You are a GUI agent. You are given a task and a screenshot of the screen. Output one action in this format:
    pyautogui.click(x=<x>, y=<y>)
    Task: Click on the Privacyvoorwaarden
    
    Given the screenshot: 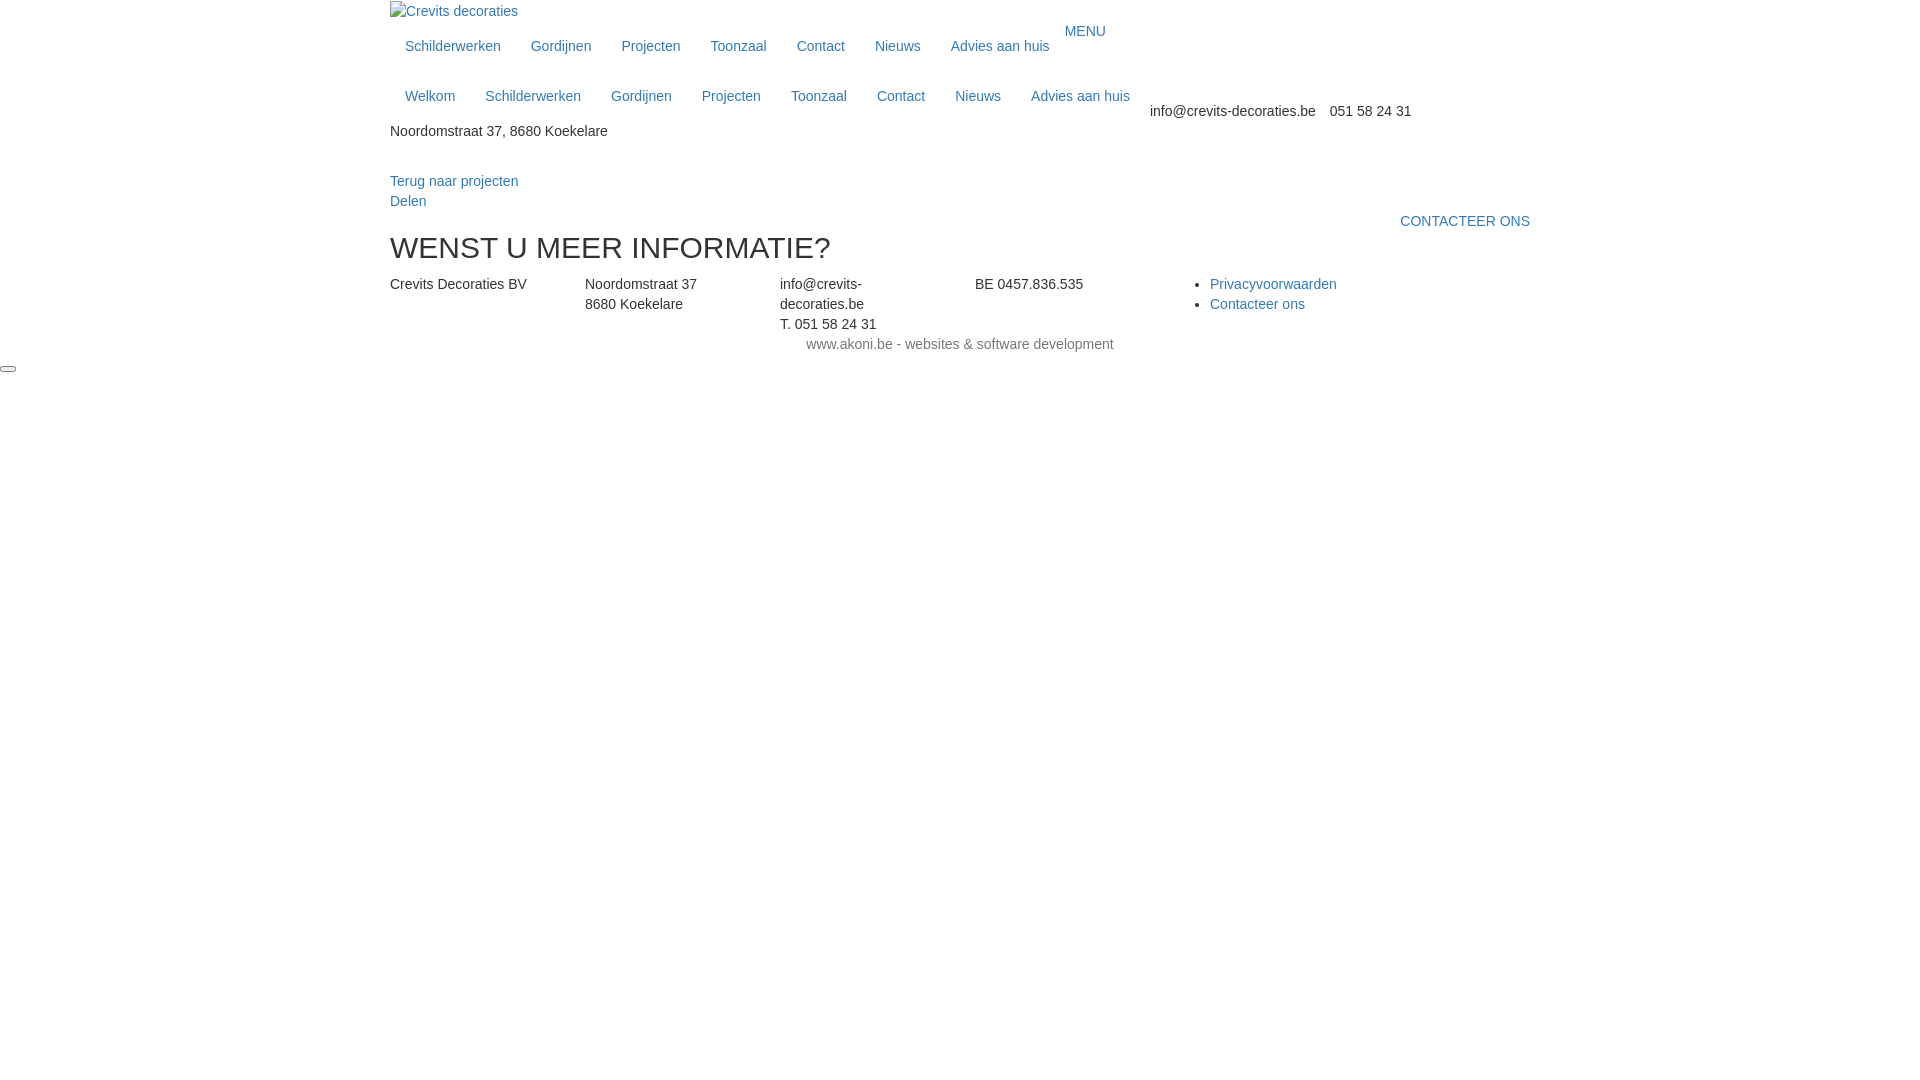 What is the action you would take?
    pyautogui.click(x=1274, y=284)
    